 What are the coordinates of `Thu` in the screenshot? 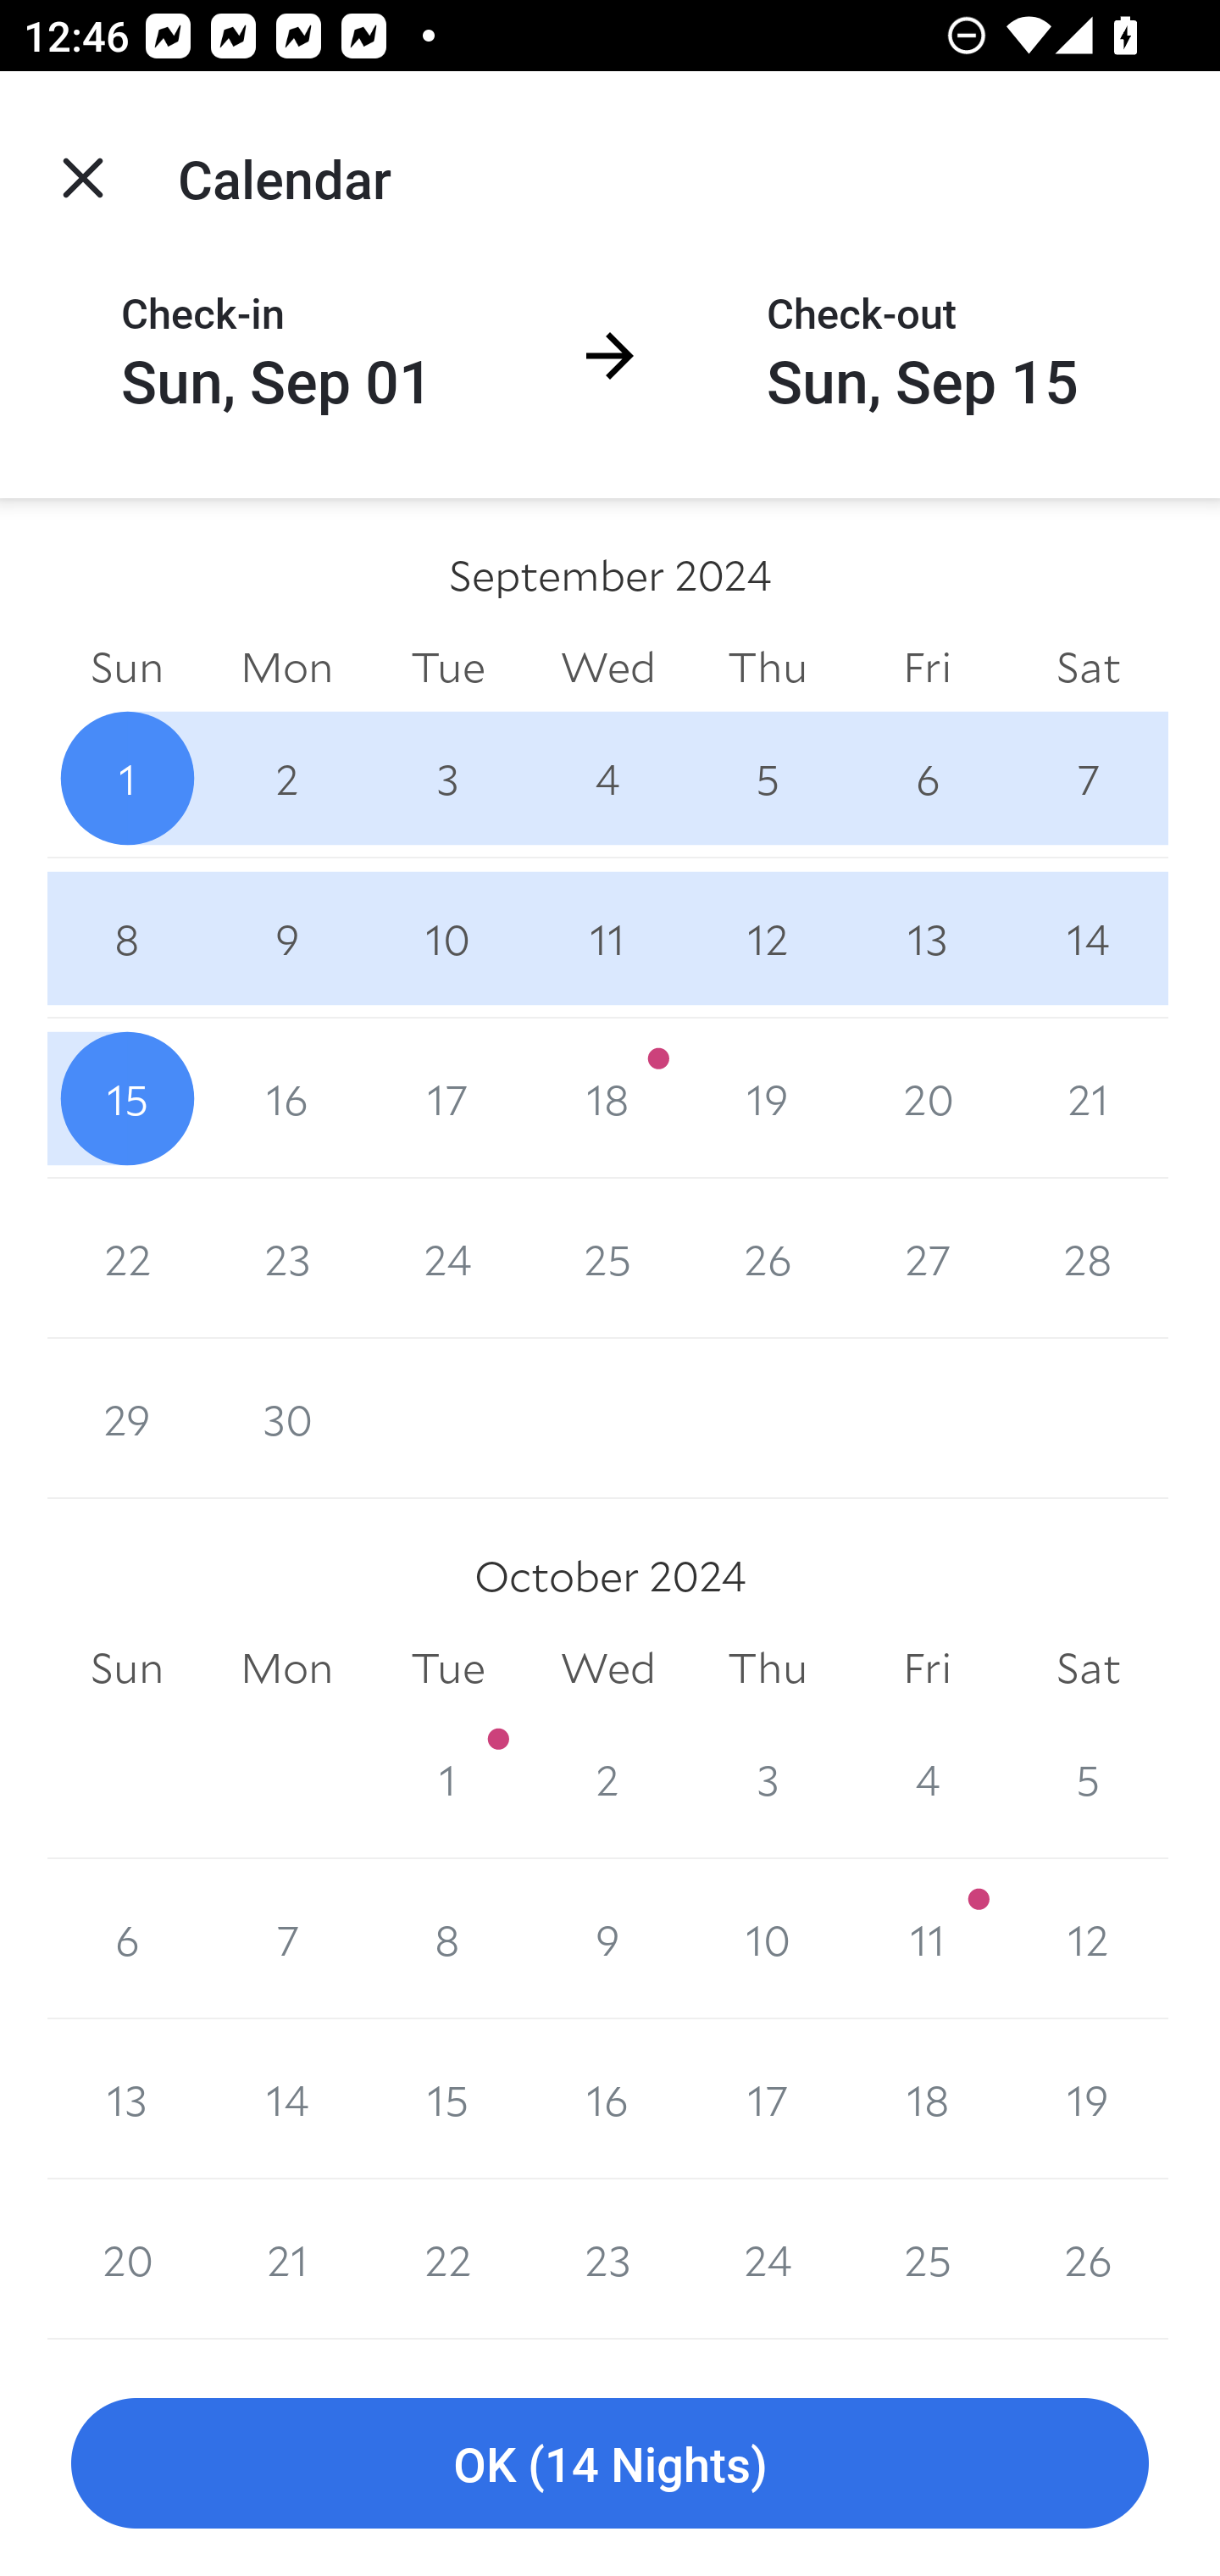 It's located at (768, 1669).